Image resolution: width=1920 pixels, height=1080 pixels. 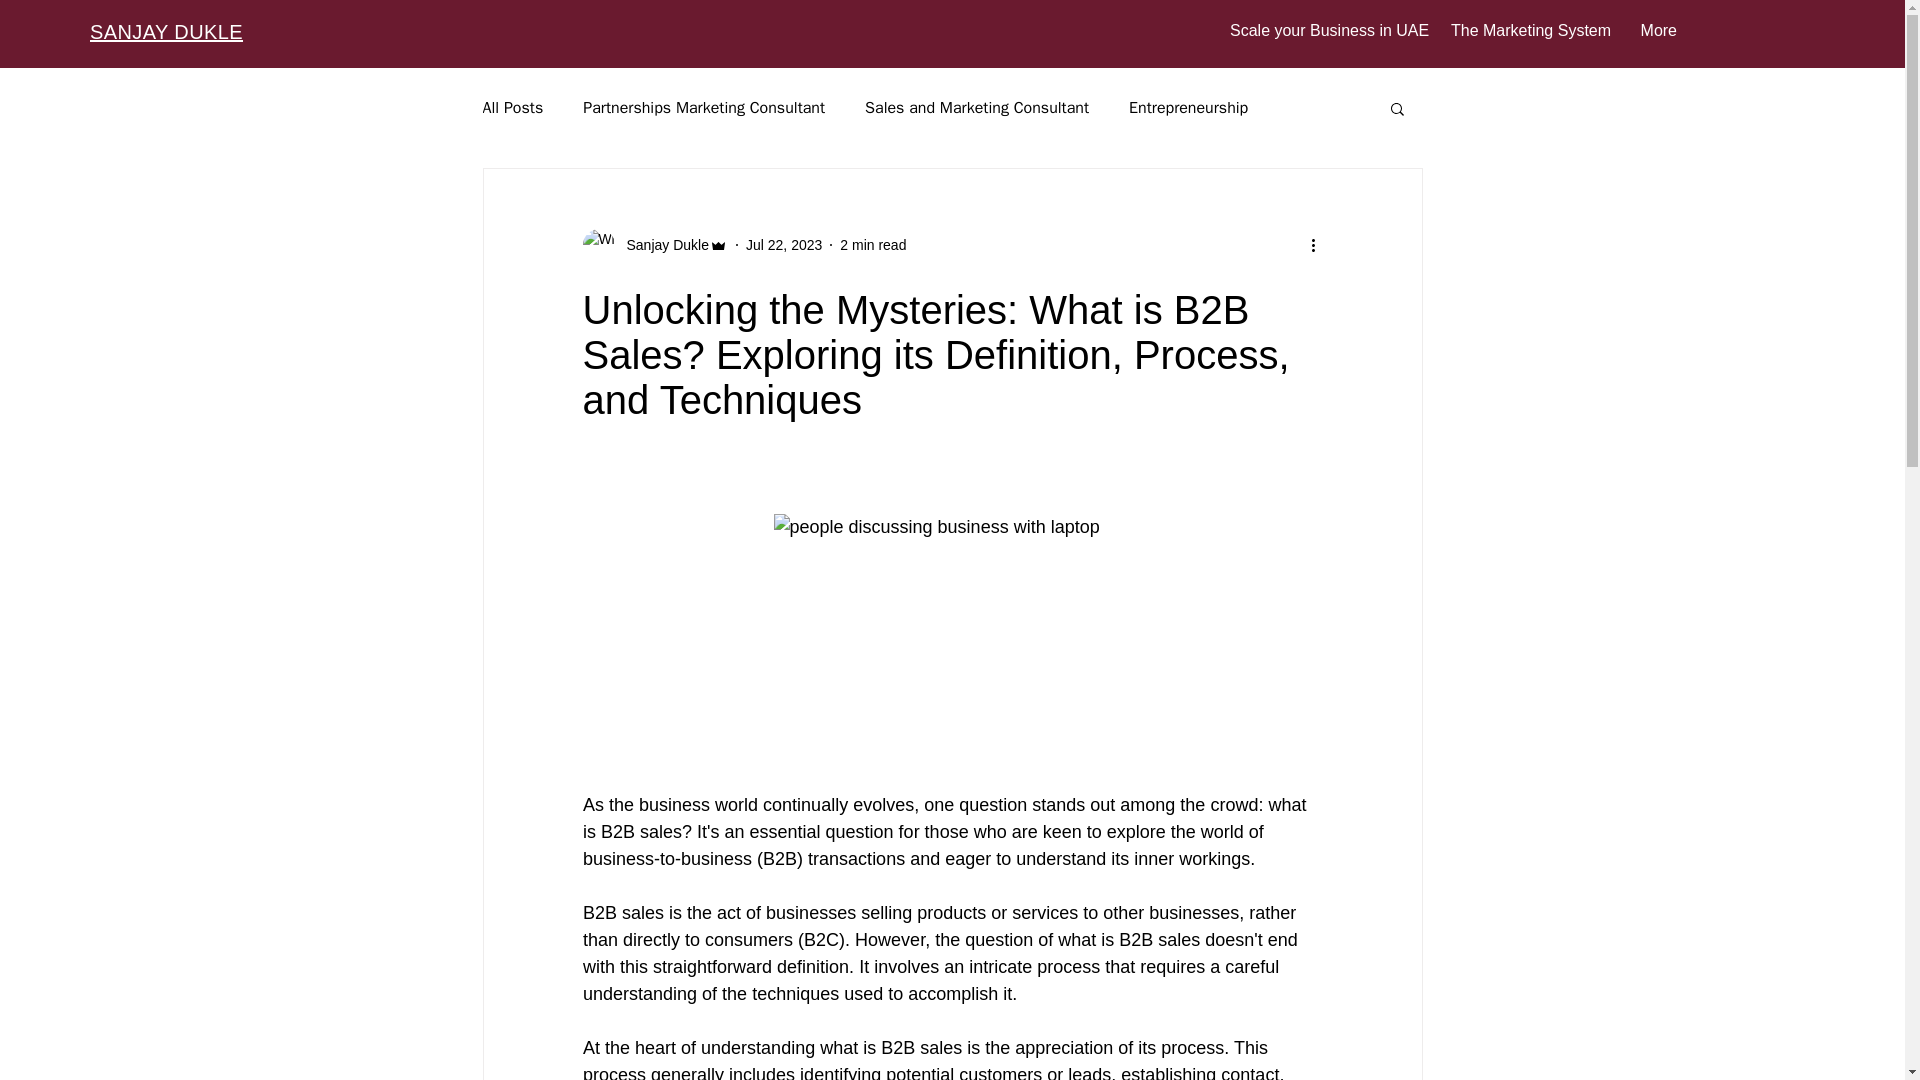 I want to click on Sanjay Dukle, so click(x=654, y=244).